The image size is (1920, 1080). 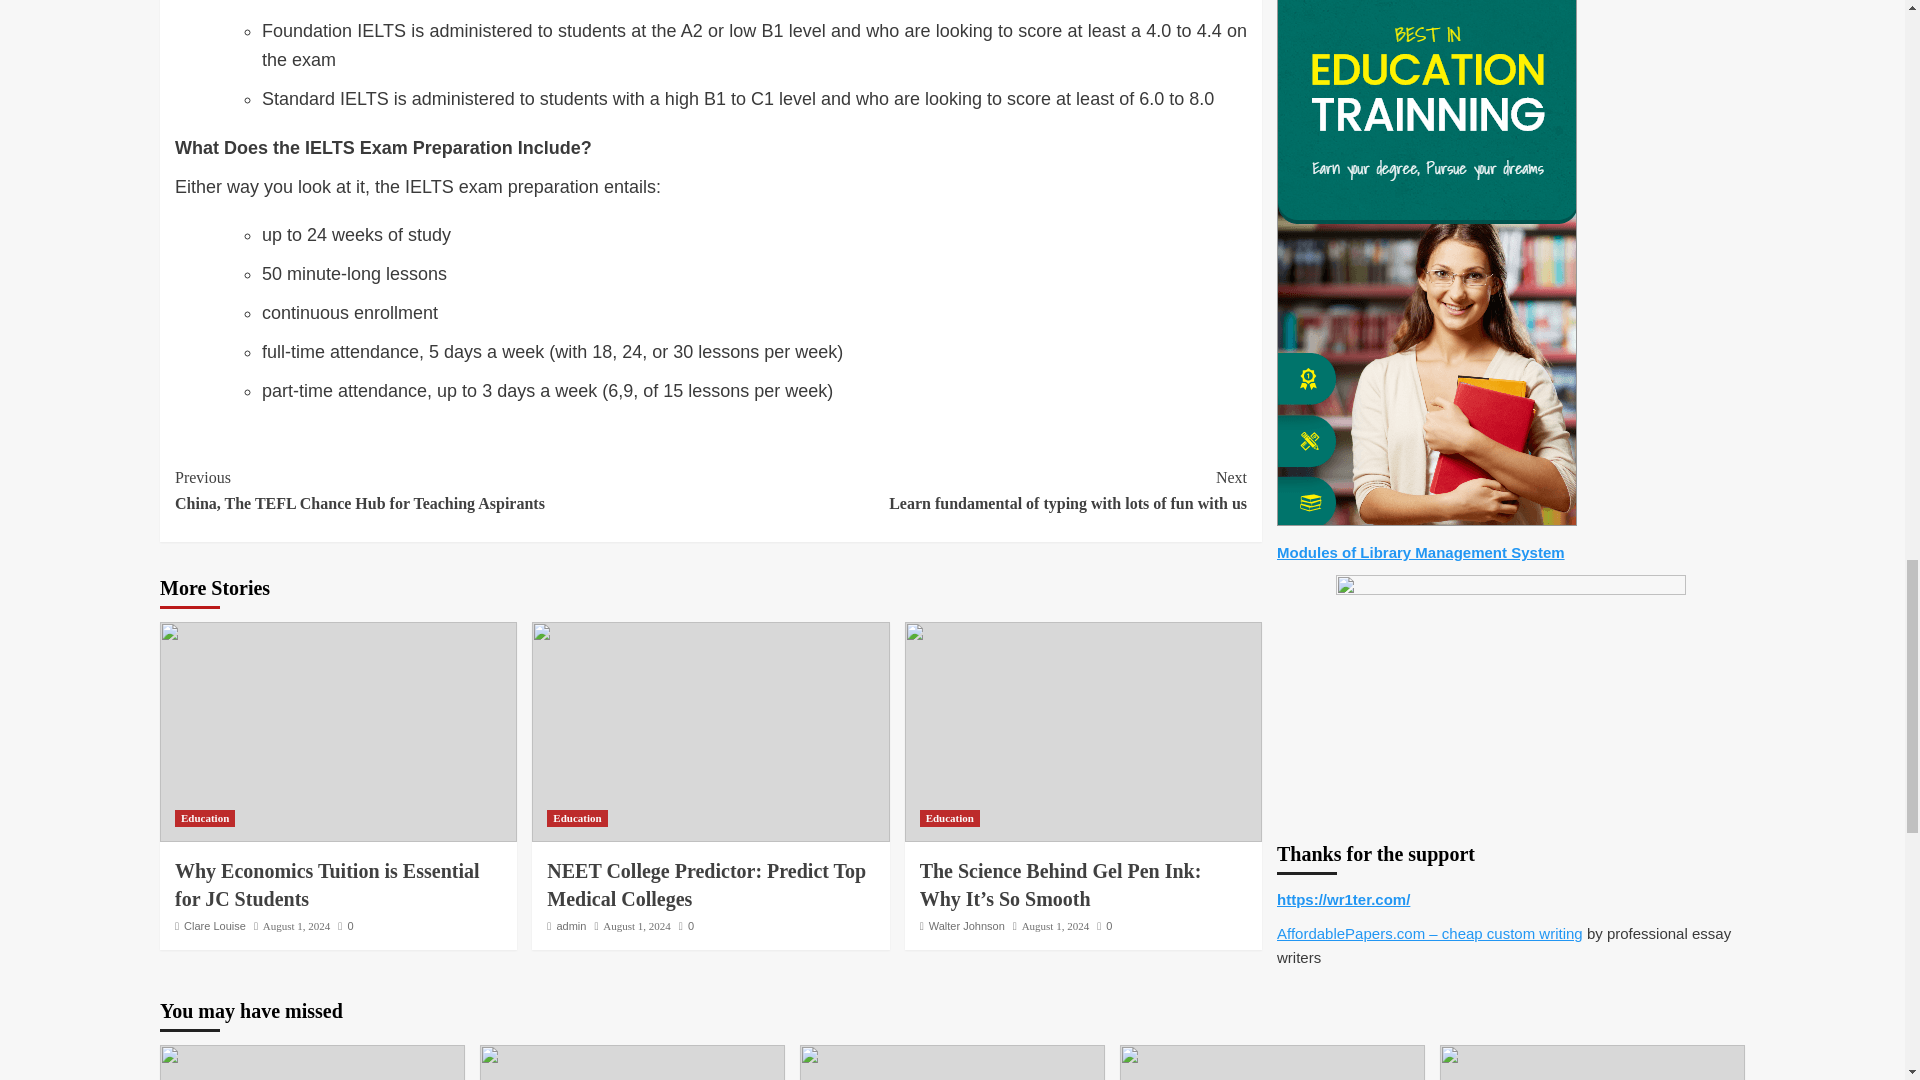 What do you see at coordinates (636, 926) in the screenshot?
I see `admin` at bounding box center [636, 926].